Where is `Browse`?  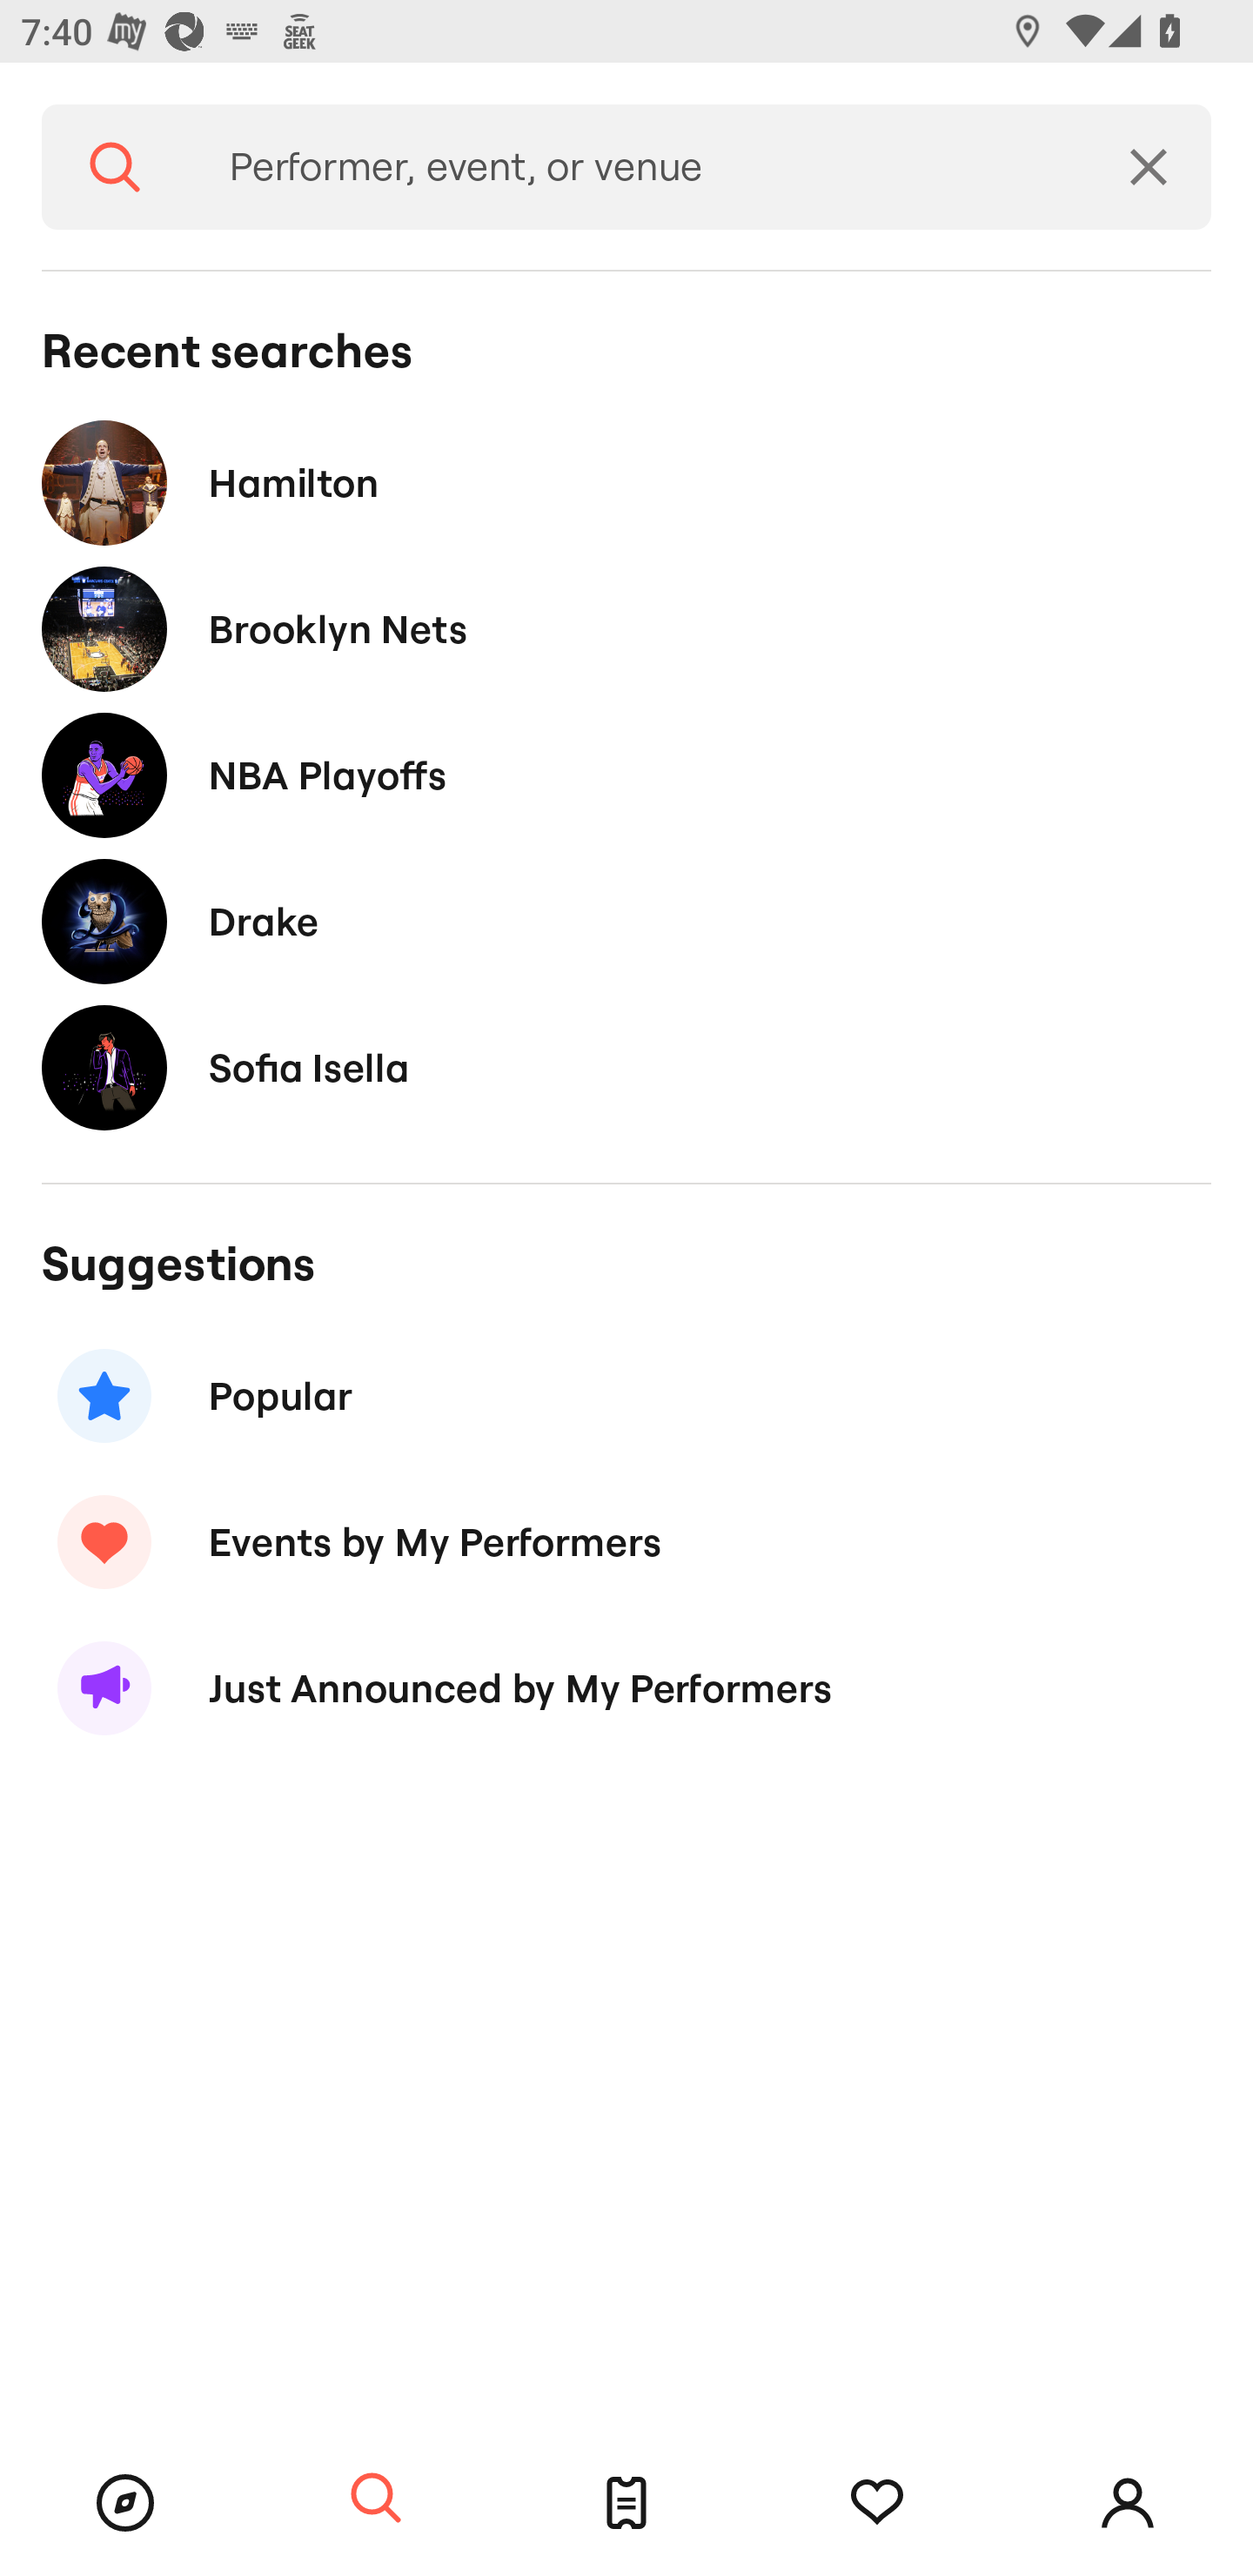 Browse is located at coordinates (125, 2503).